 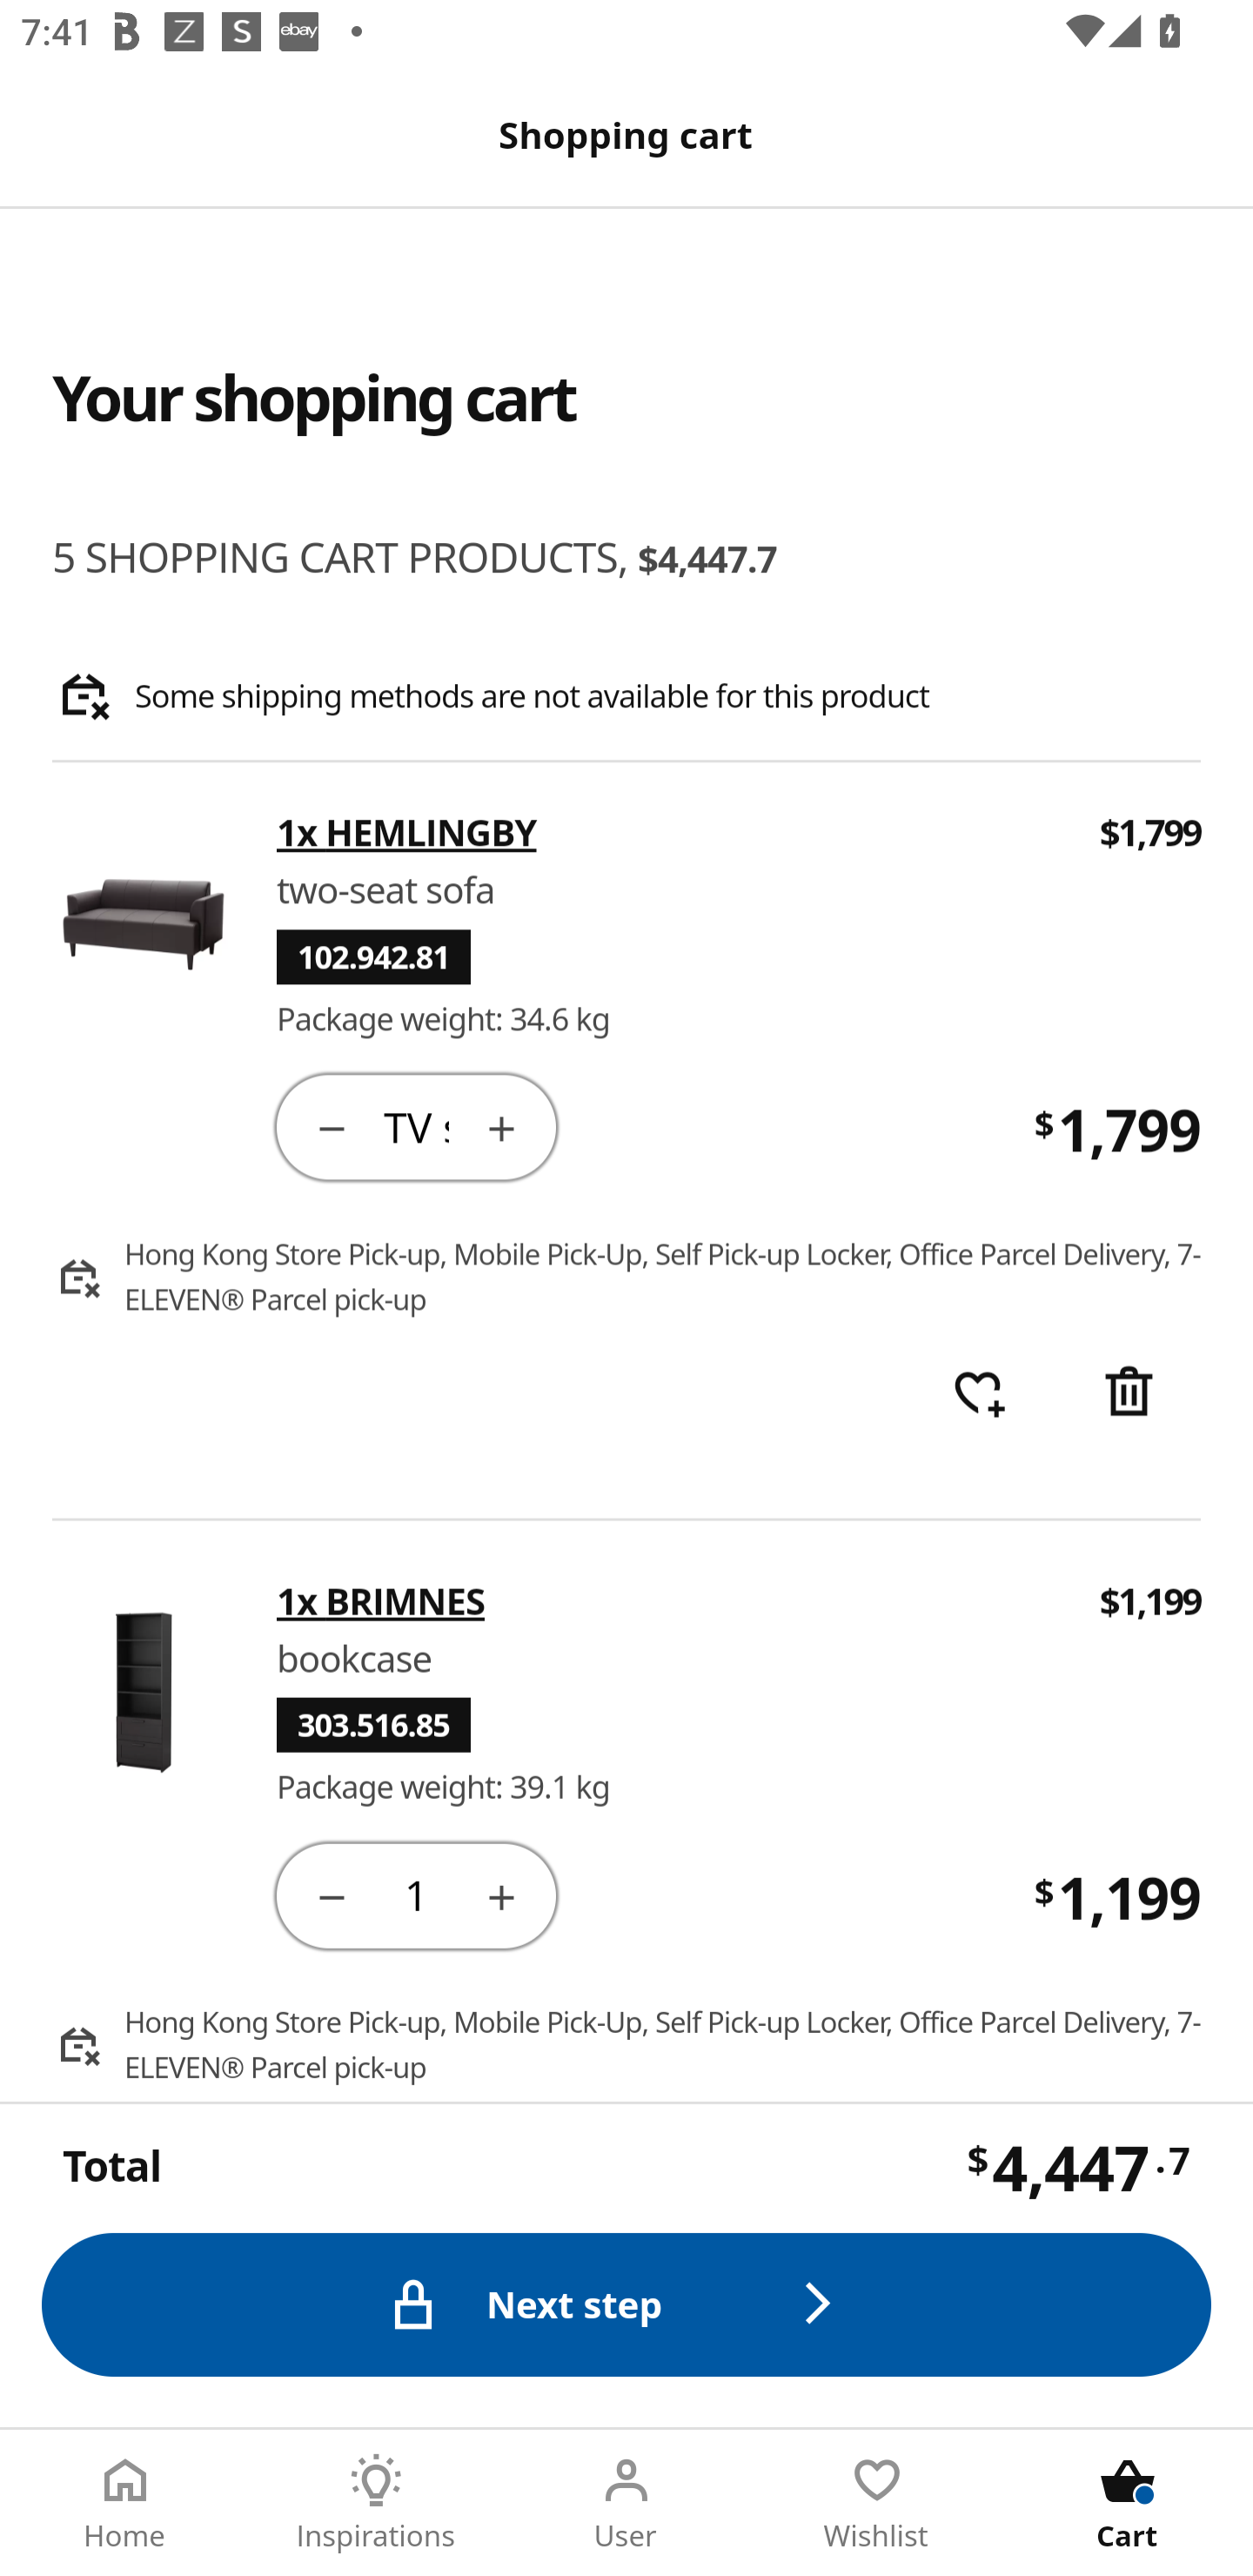 I want to click on Home
Tab 1 of 5, so click(x=125, y=2503).